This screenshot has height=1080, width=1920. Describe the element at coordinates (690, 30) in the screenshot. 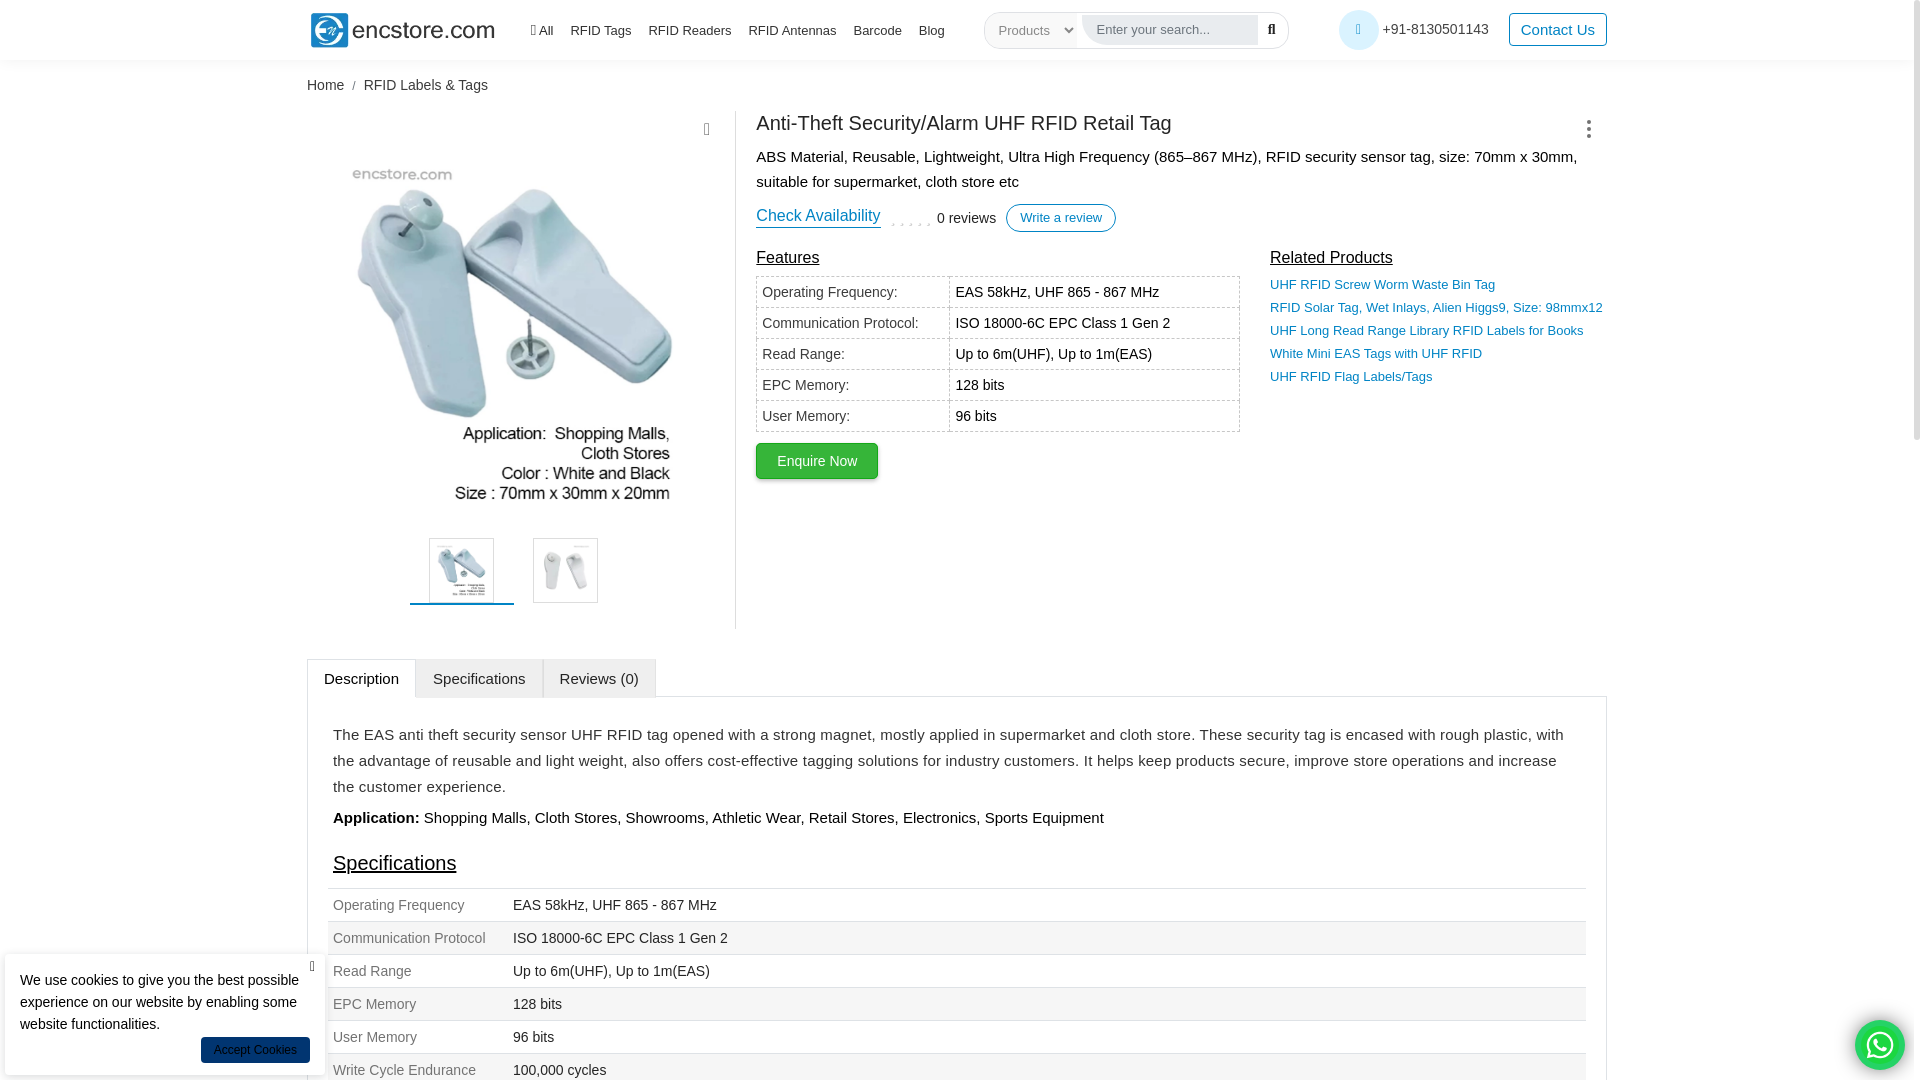

I see `RFID Readers` at that location.